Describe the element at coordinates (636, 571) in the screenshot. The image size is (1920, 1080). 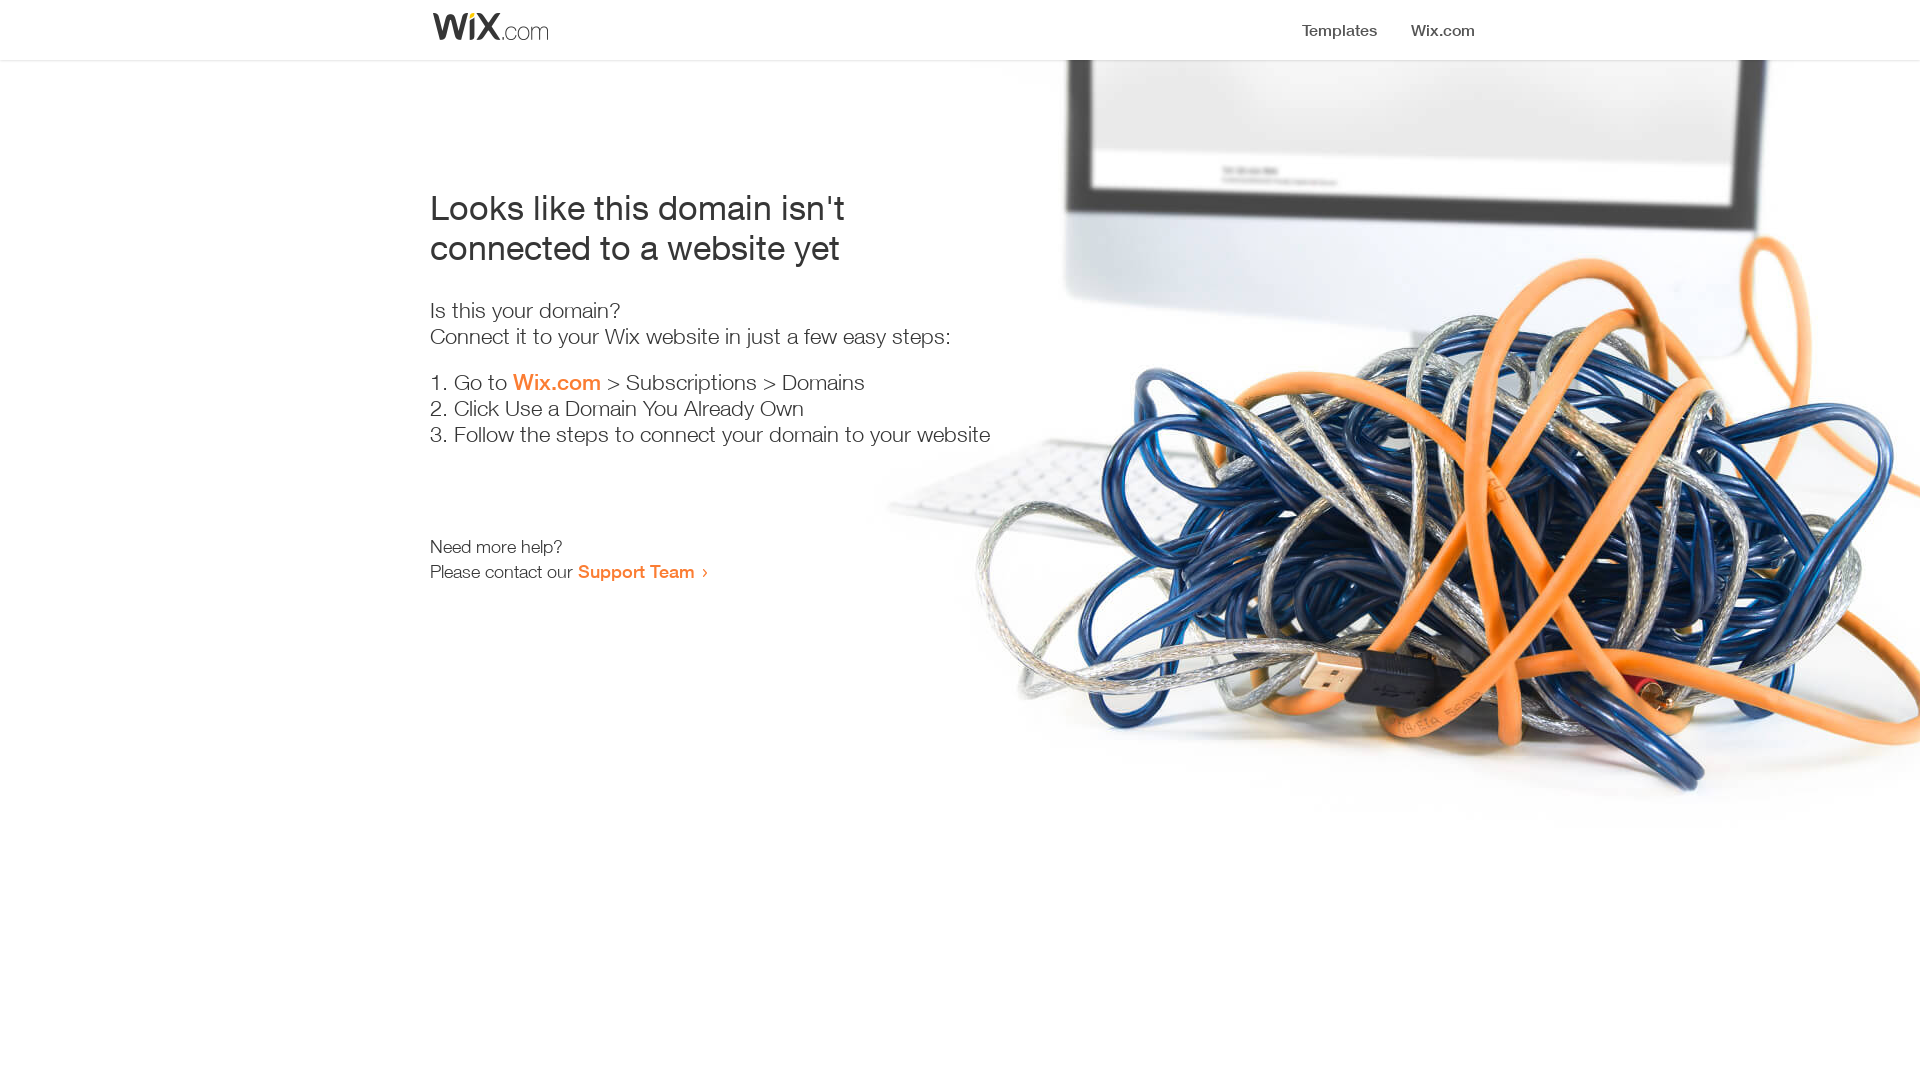
I see `Support Team` at that location.